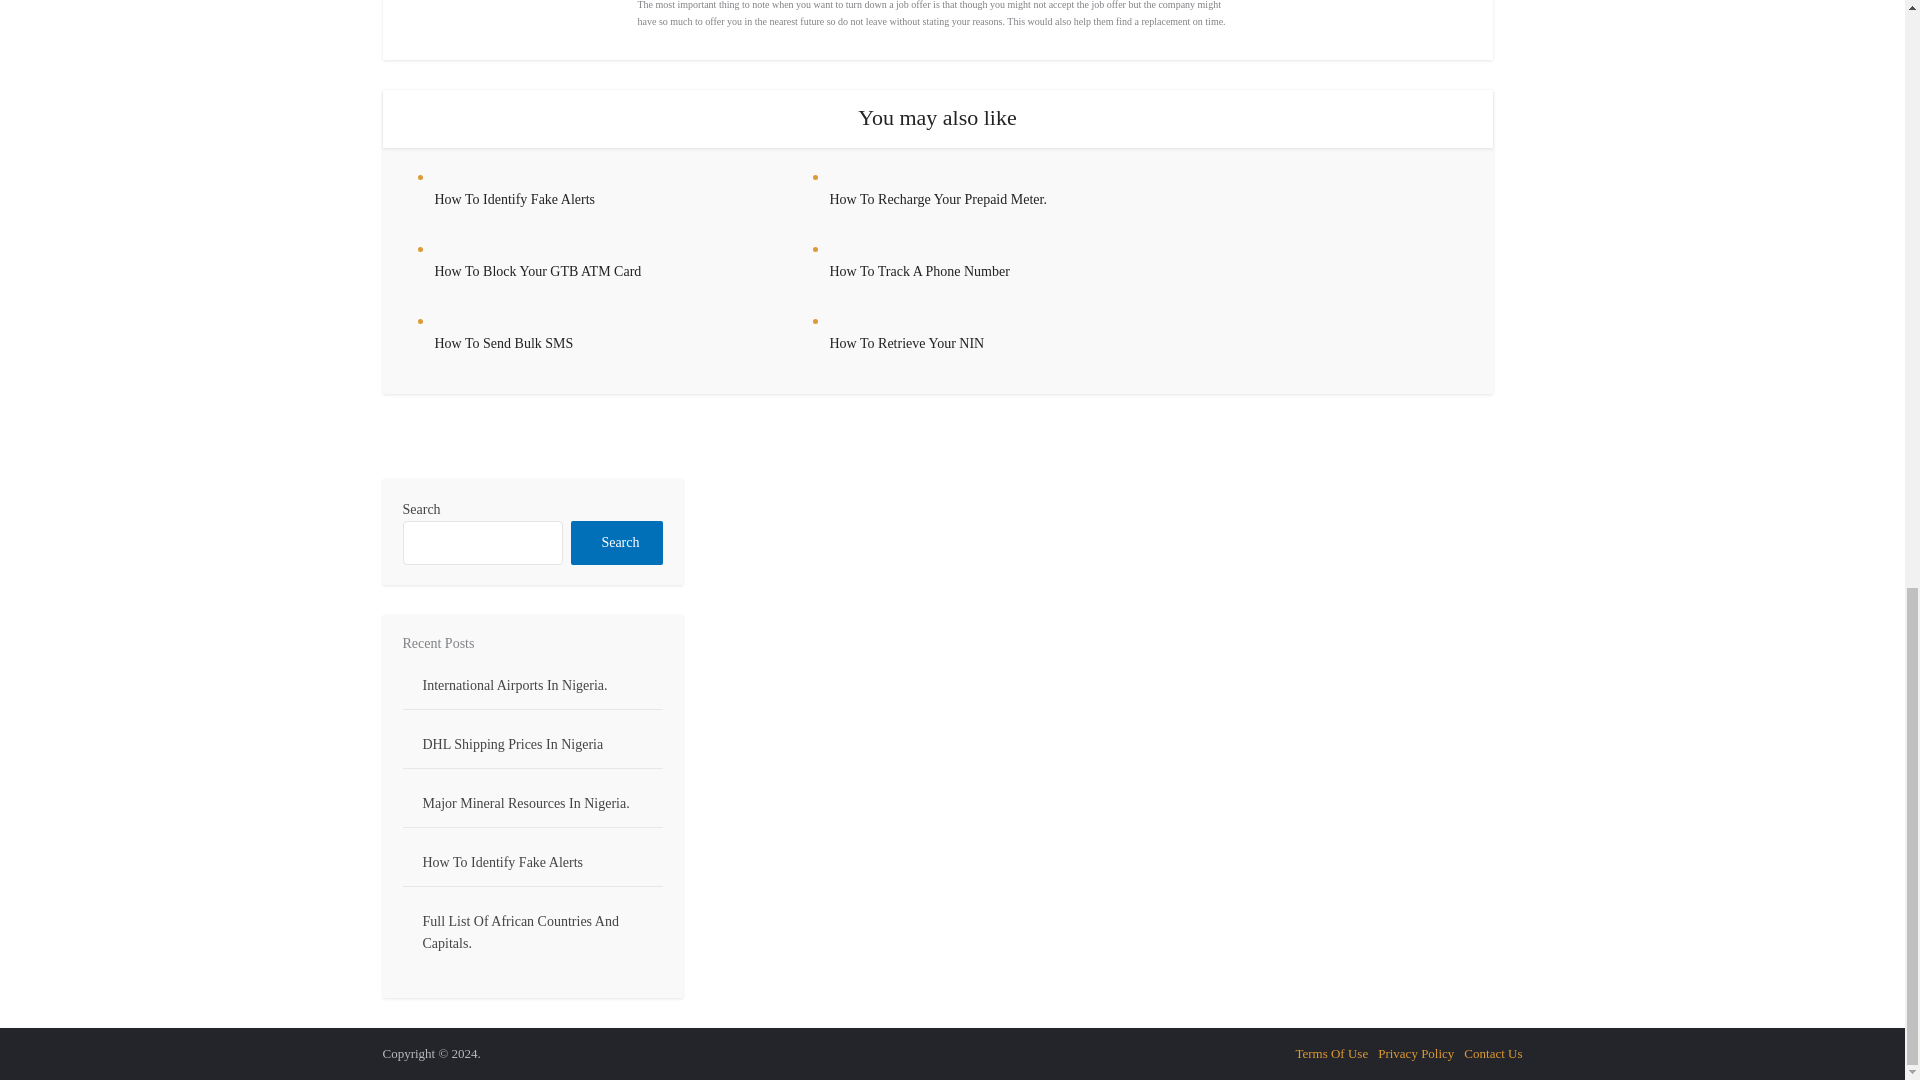 Image resolution: width=1920 pixels, height=1080 pixels. What do you see at coordinates (1330, 1053) in the screenshot?
I see `Terms Of Use` at bounding box center [1330, 1053].